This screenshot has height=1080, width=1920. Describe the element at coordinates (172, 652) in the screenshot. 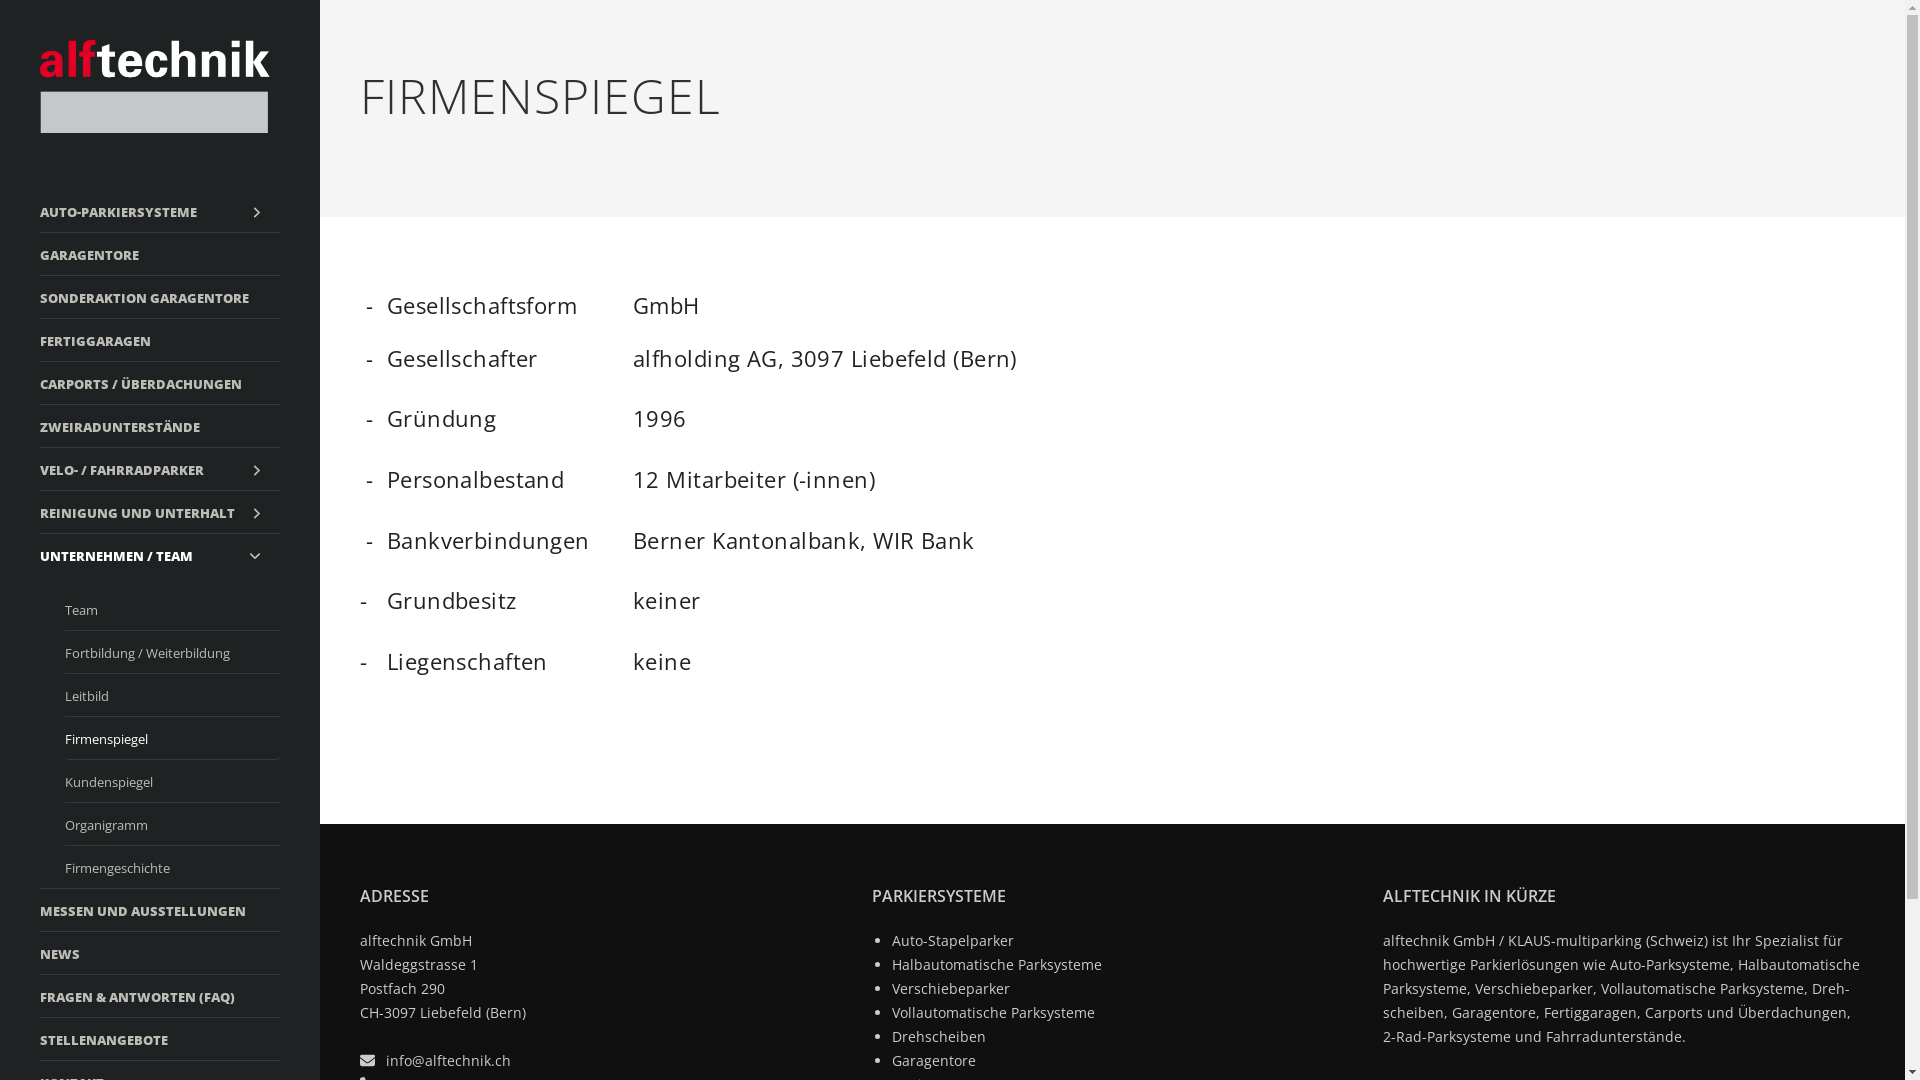

I see `Fortbildung / Weiterbildung` at that location.